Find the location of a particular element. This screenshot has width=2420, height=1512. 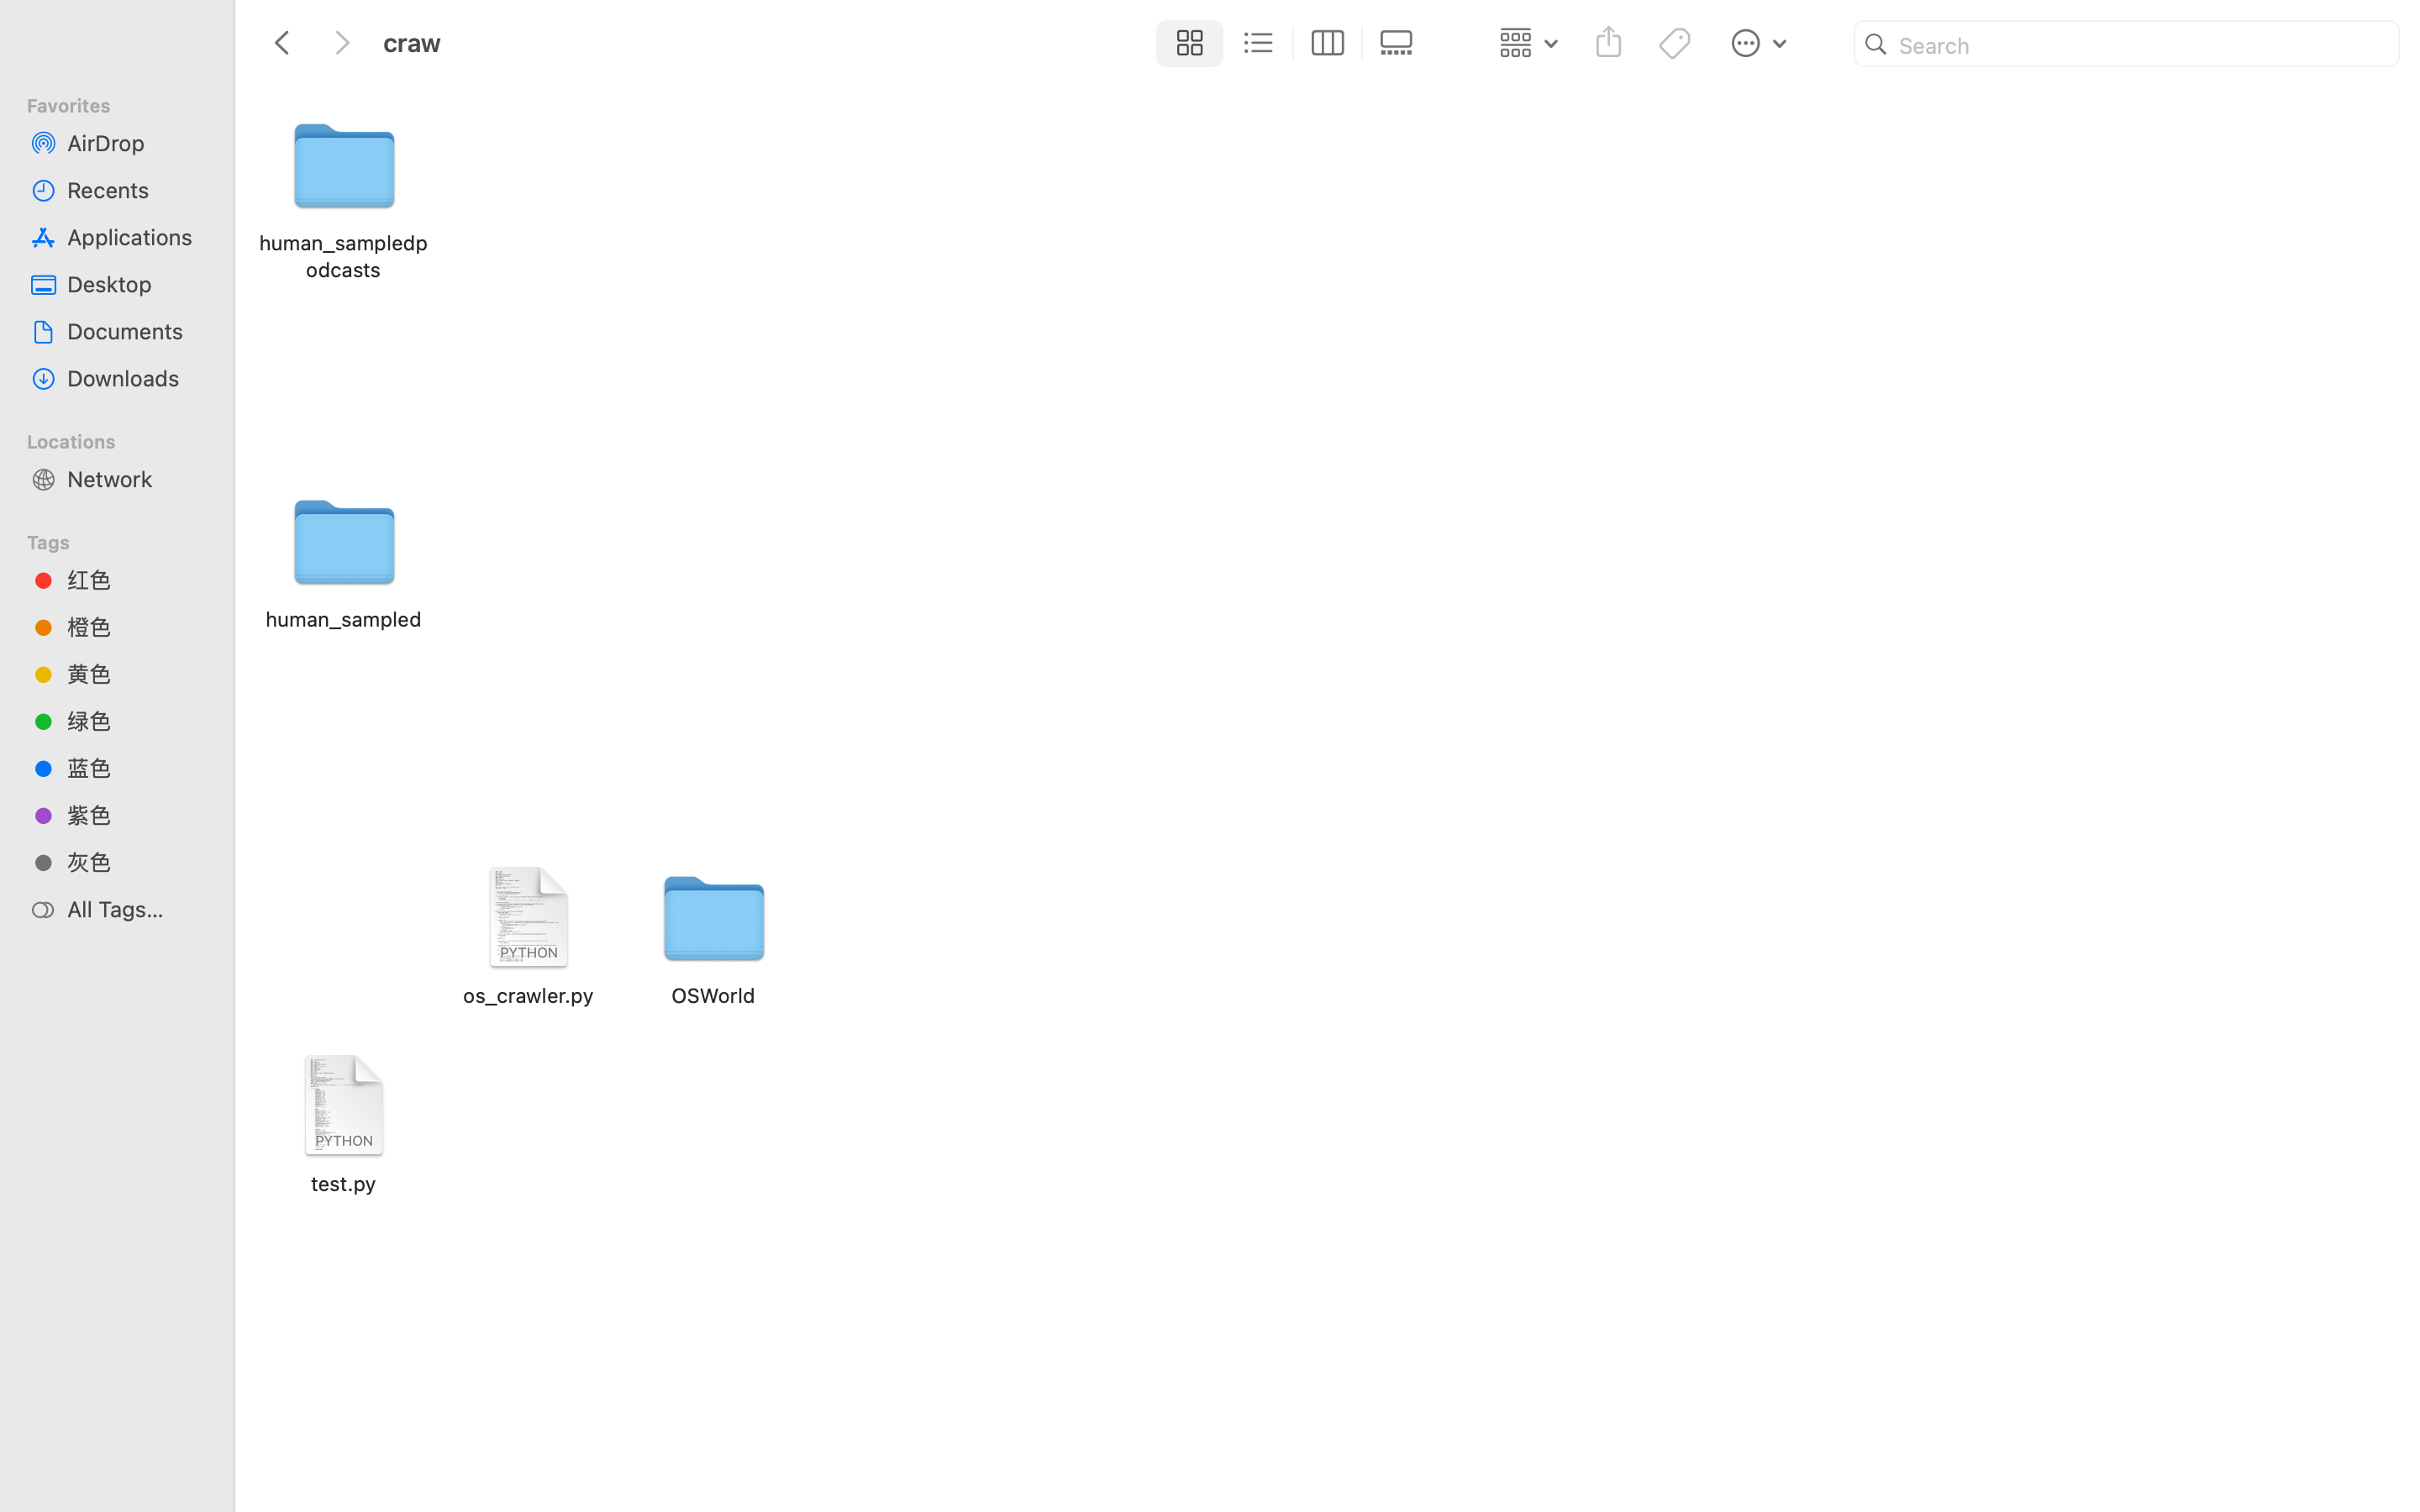

Favorites is located at coordinates (127, 103).